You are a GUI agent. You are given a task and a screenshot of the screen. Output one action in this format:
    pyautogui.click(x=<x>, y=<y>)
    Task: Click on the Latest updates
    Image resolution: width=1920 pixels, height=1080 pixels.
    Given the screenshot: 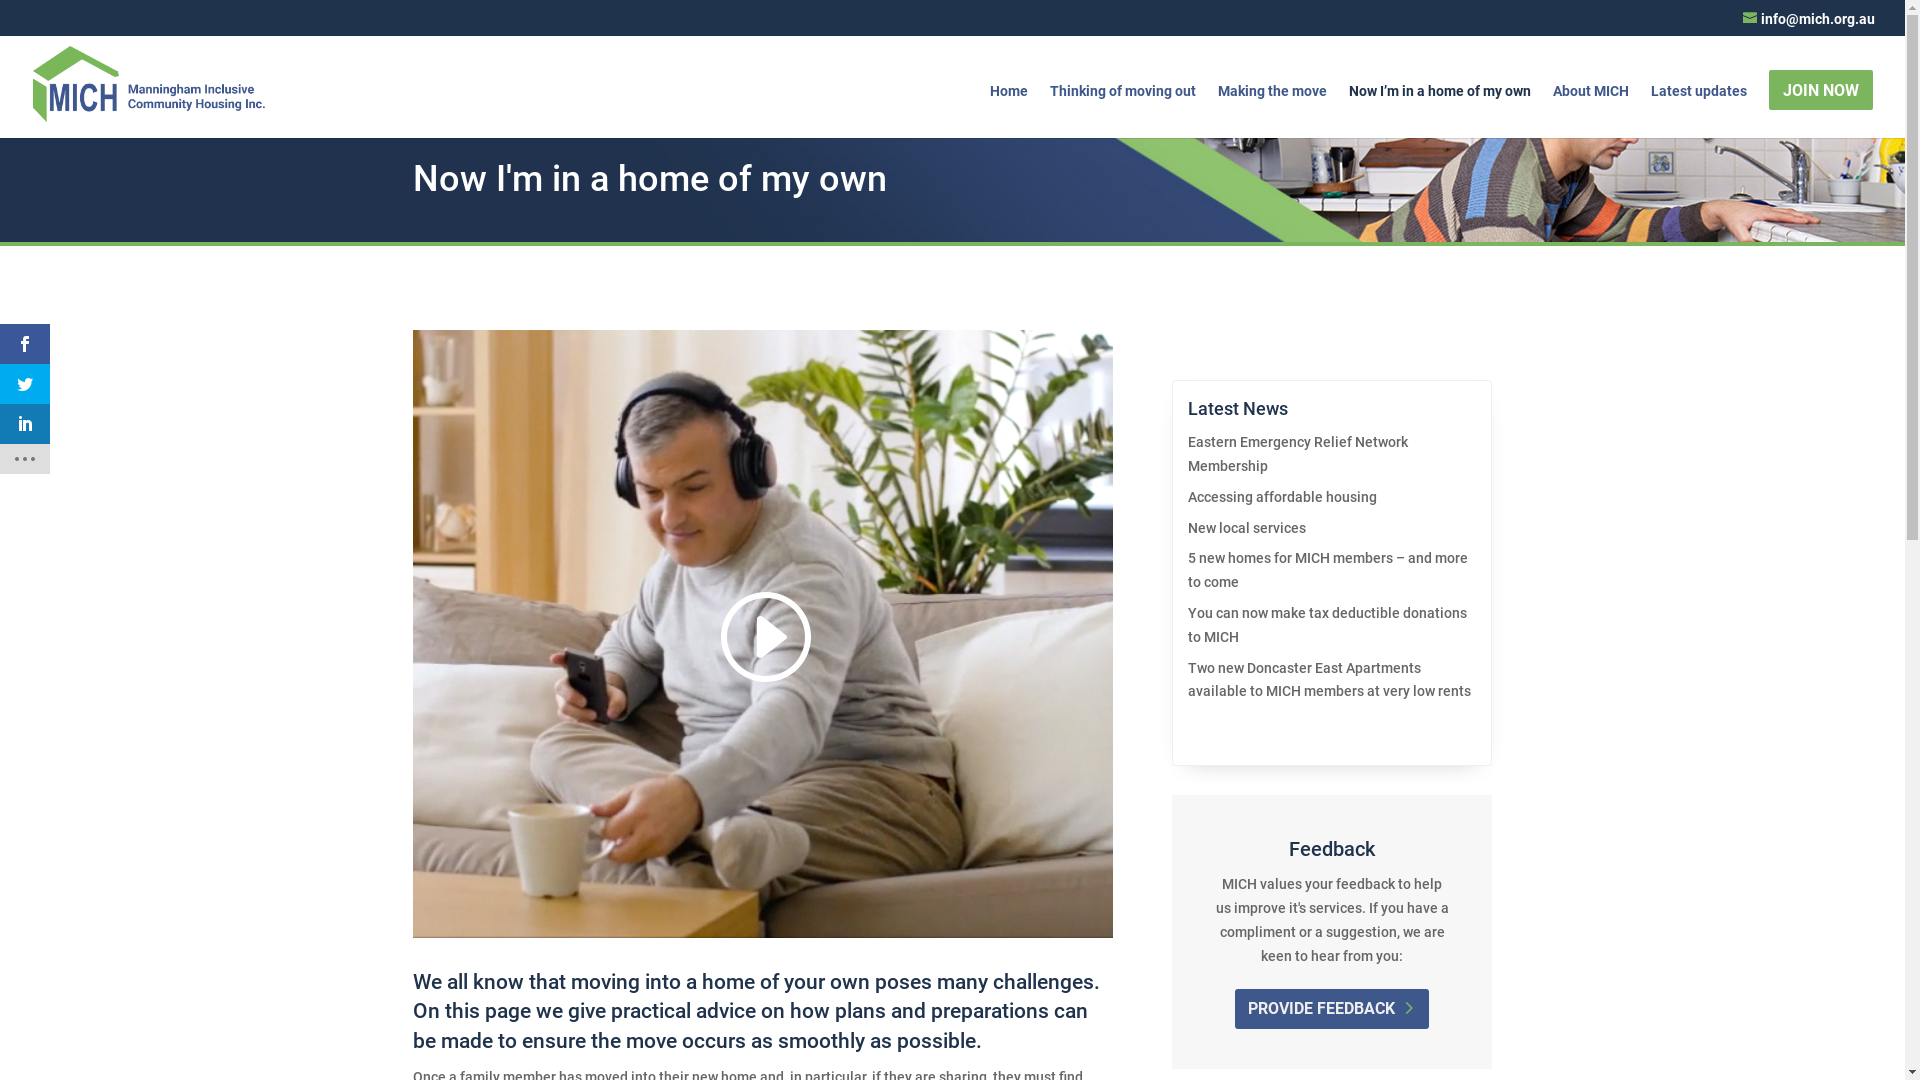 What is the action you would take?
    pyautogui.click(x=1699, y=111)
    